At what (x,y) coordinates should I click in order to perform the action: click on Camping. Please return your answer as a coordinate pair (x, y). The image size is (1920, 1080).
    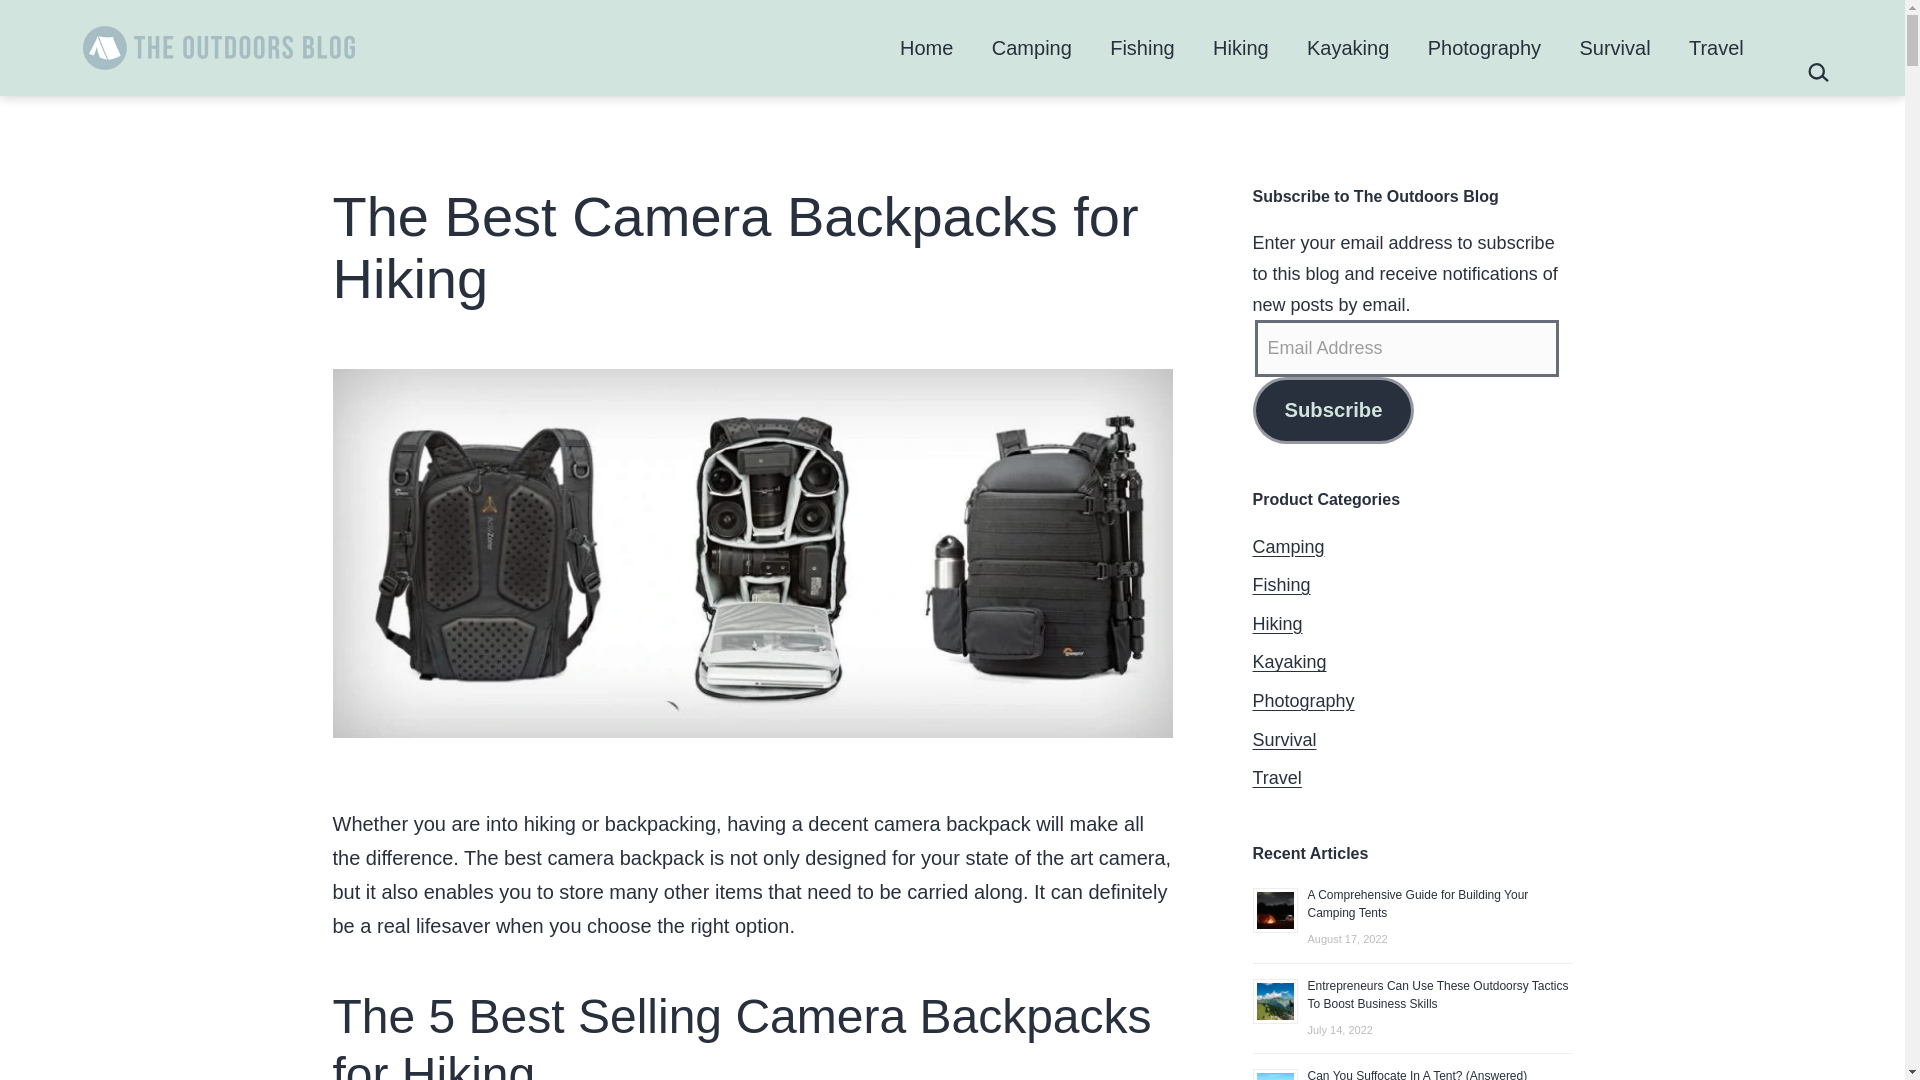
    Looking at the image, I should click on (1032, 47).